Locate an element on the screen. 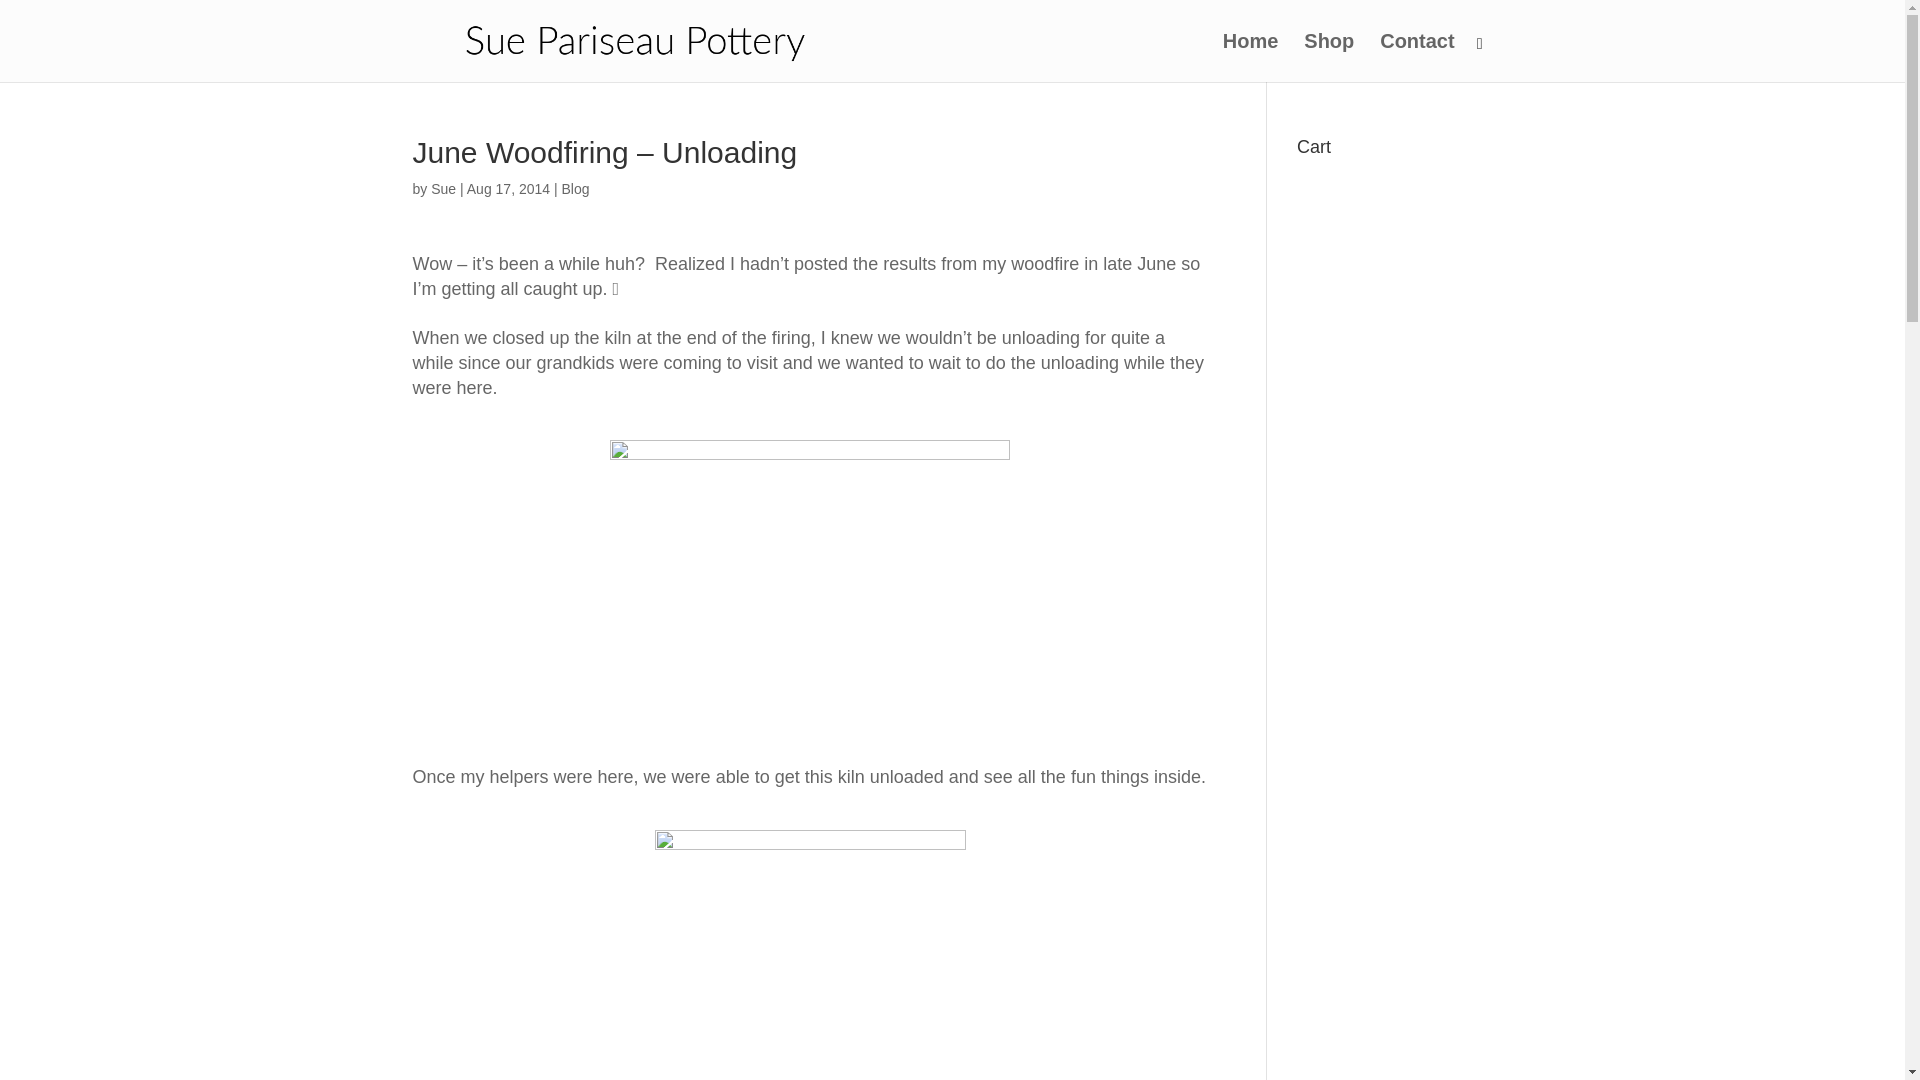  Shop is located at coordinates (1328, 58).